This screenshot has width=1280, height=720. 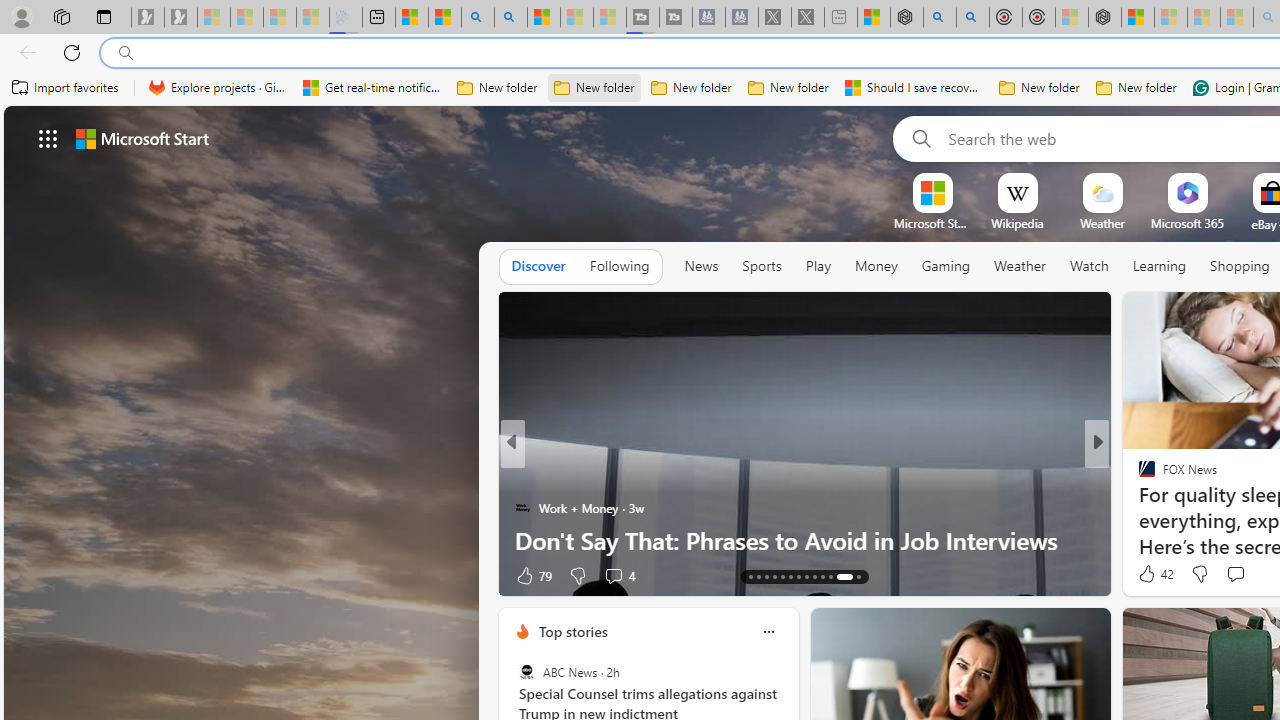 What do you see at coordinates (1105, 18) in the screenshot?
I see `Nordace - Nordace Siena Is Not An Ordinary Backpack` at bounding box center [1105, 18].